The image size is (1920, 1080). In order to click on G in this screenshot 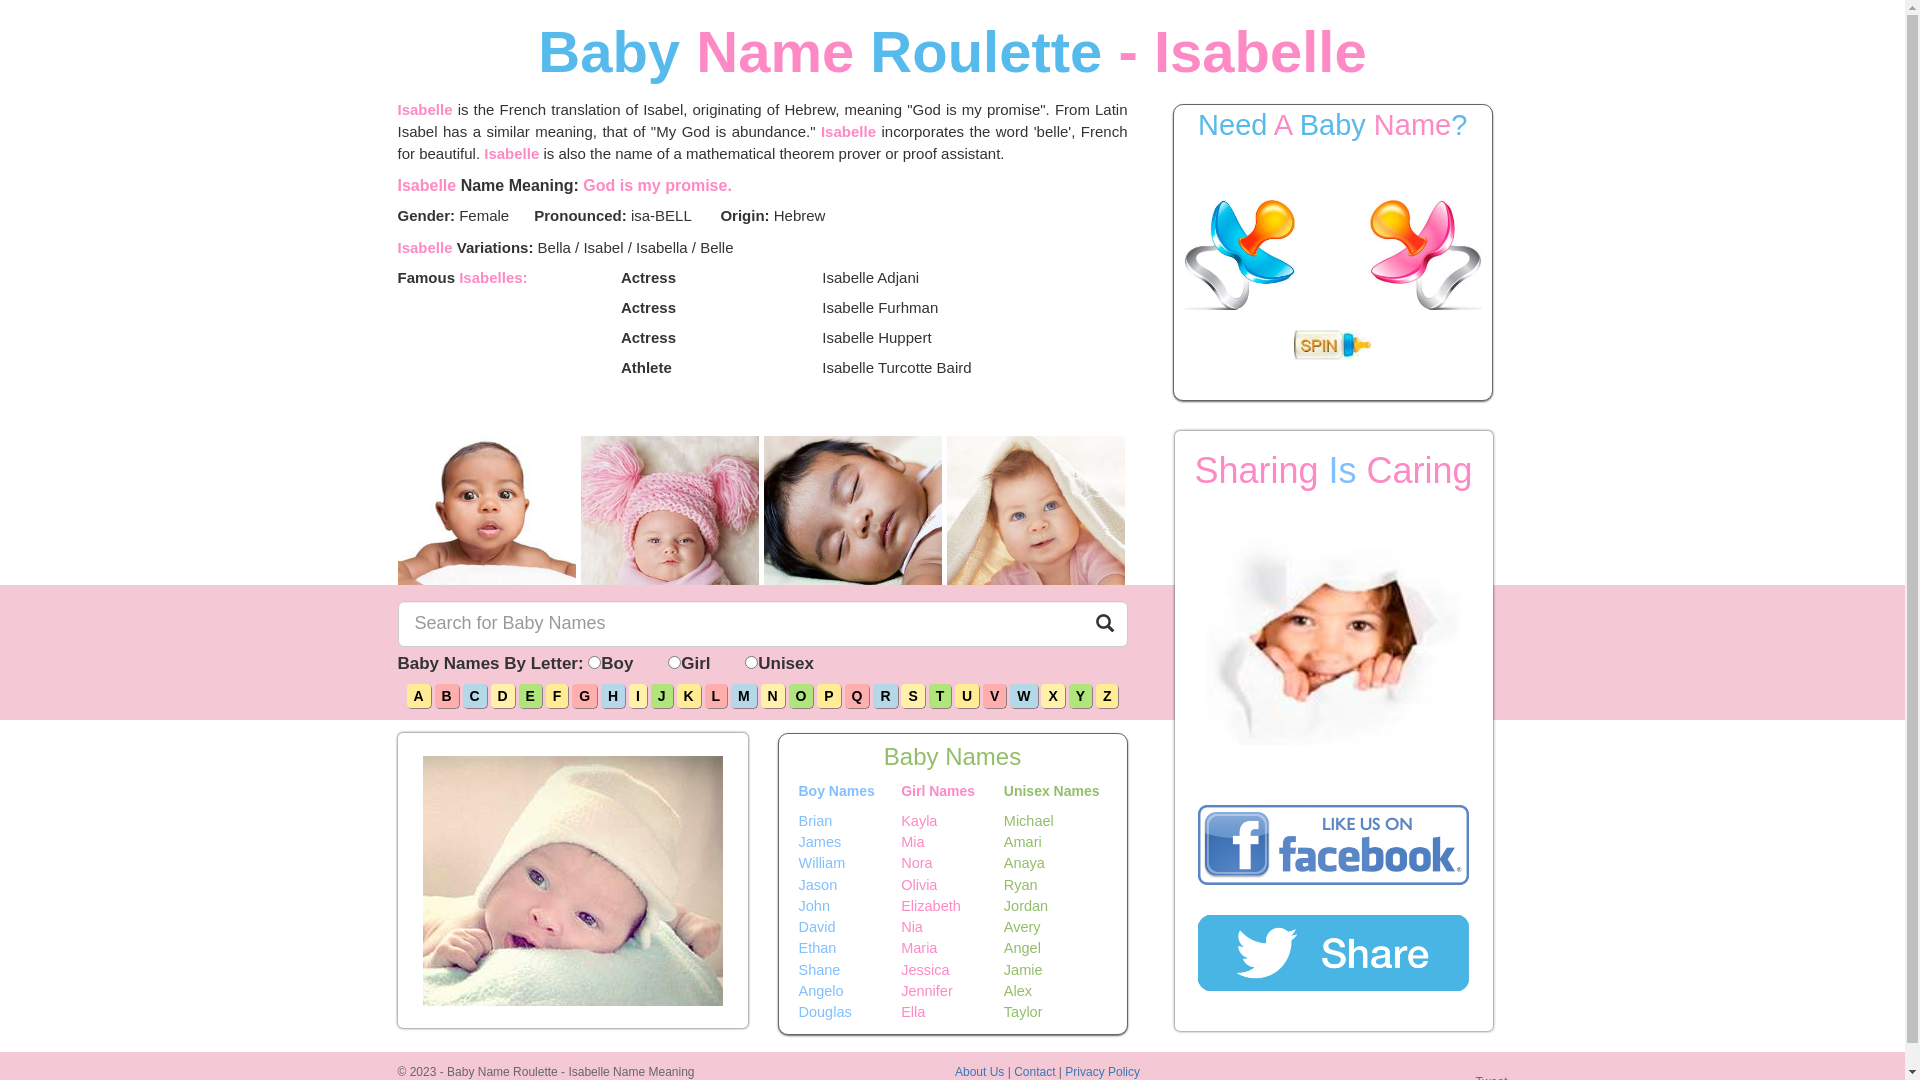, I will do `click(584, 696)`.